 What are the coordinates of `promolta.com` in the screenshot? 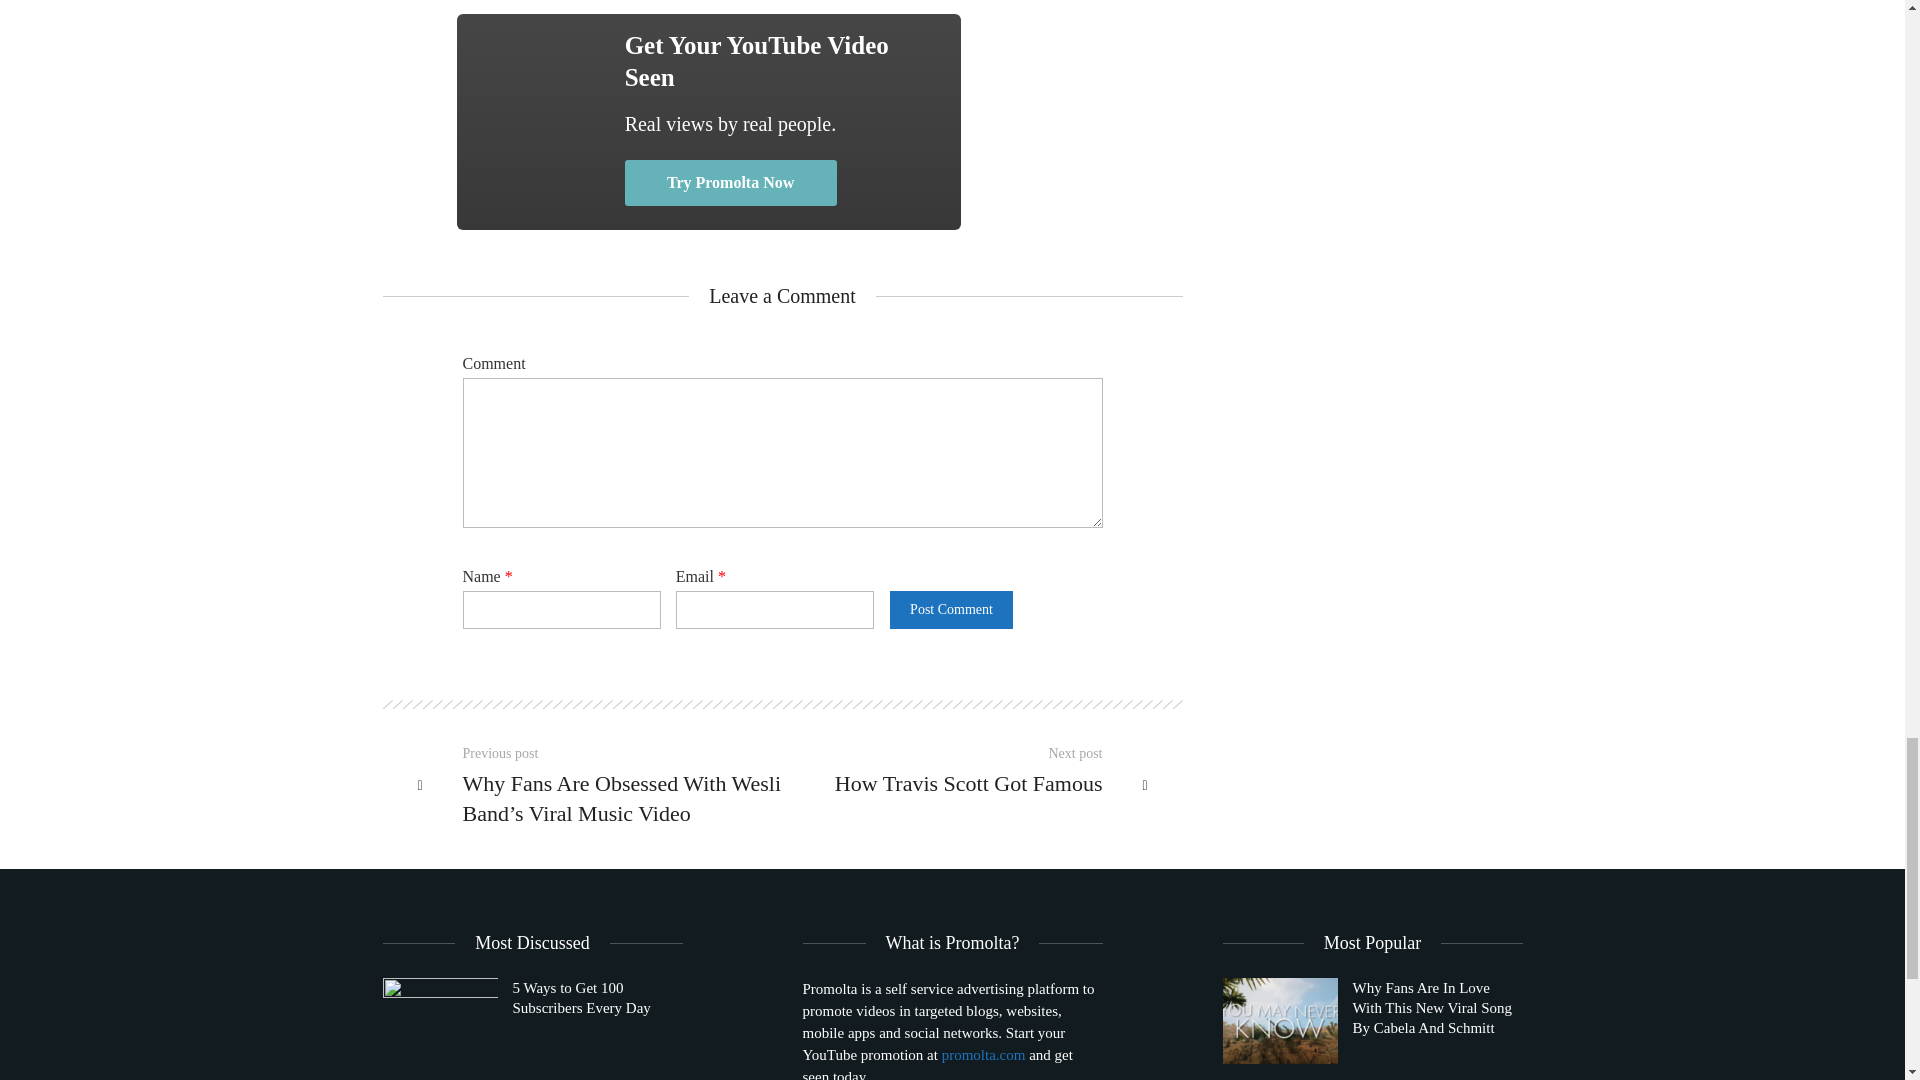 It's located at (984, 1054).